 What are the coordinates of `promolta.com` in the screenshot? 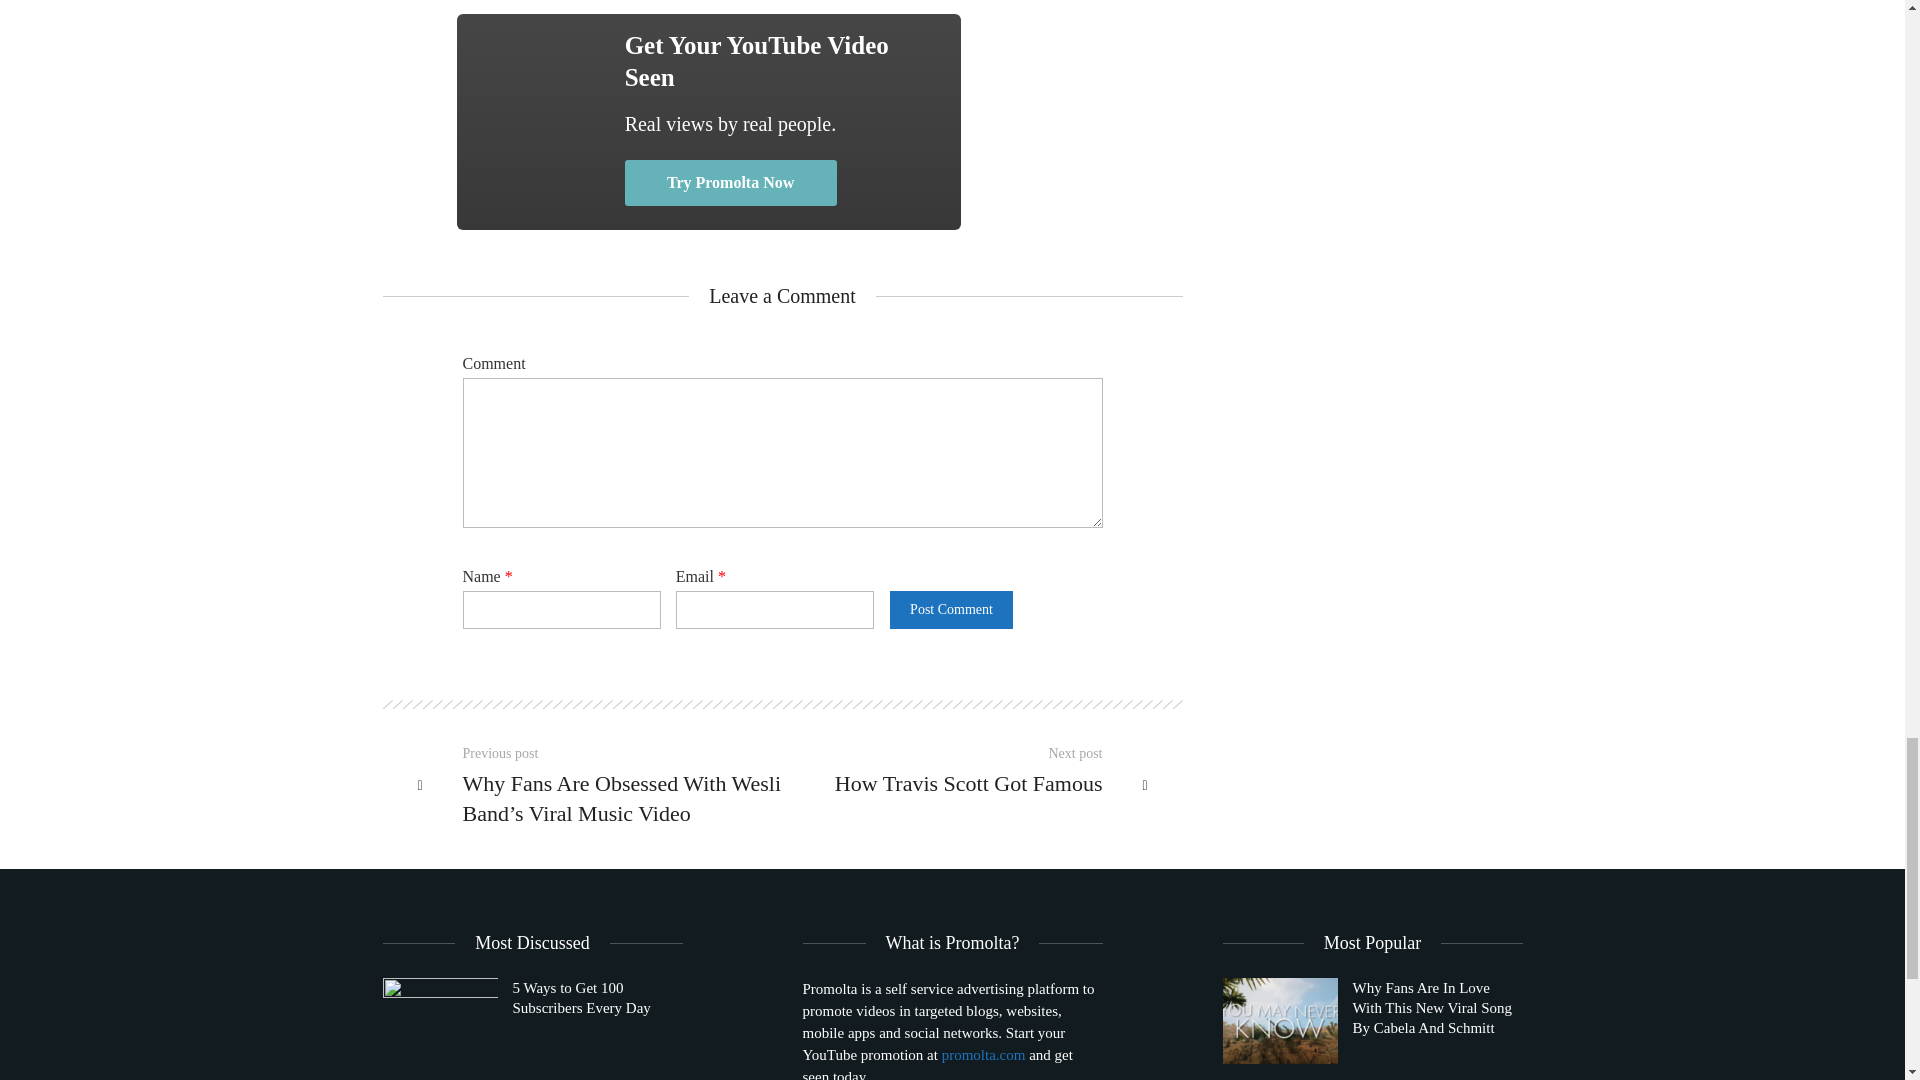 It's located at (984, 1054).